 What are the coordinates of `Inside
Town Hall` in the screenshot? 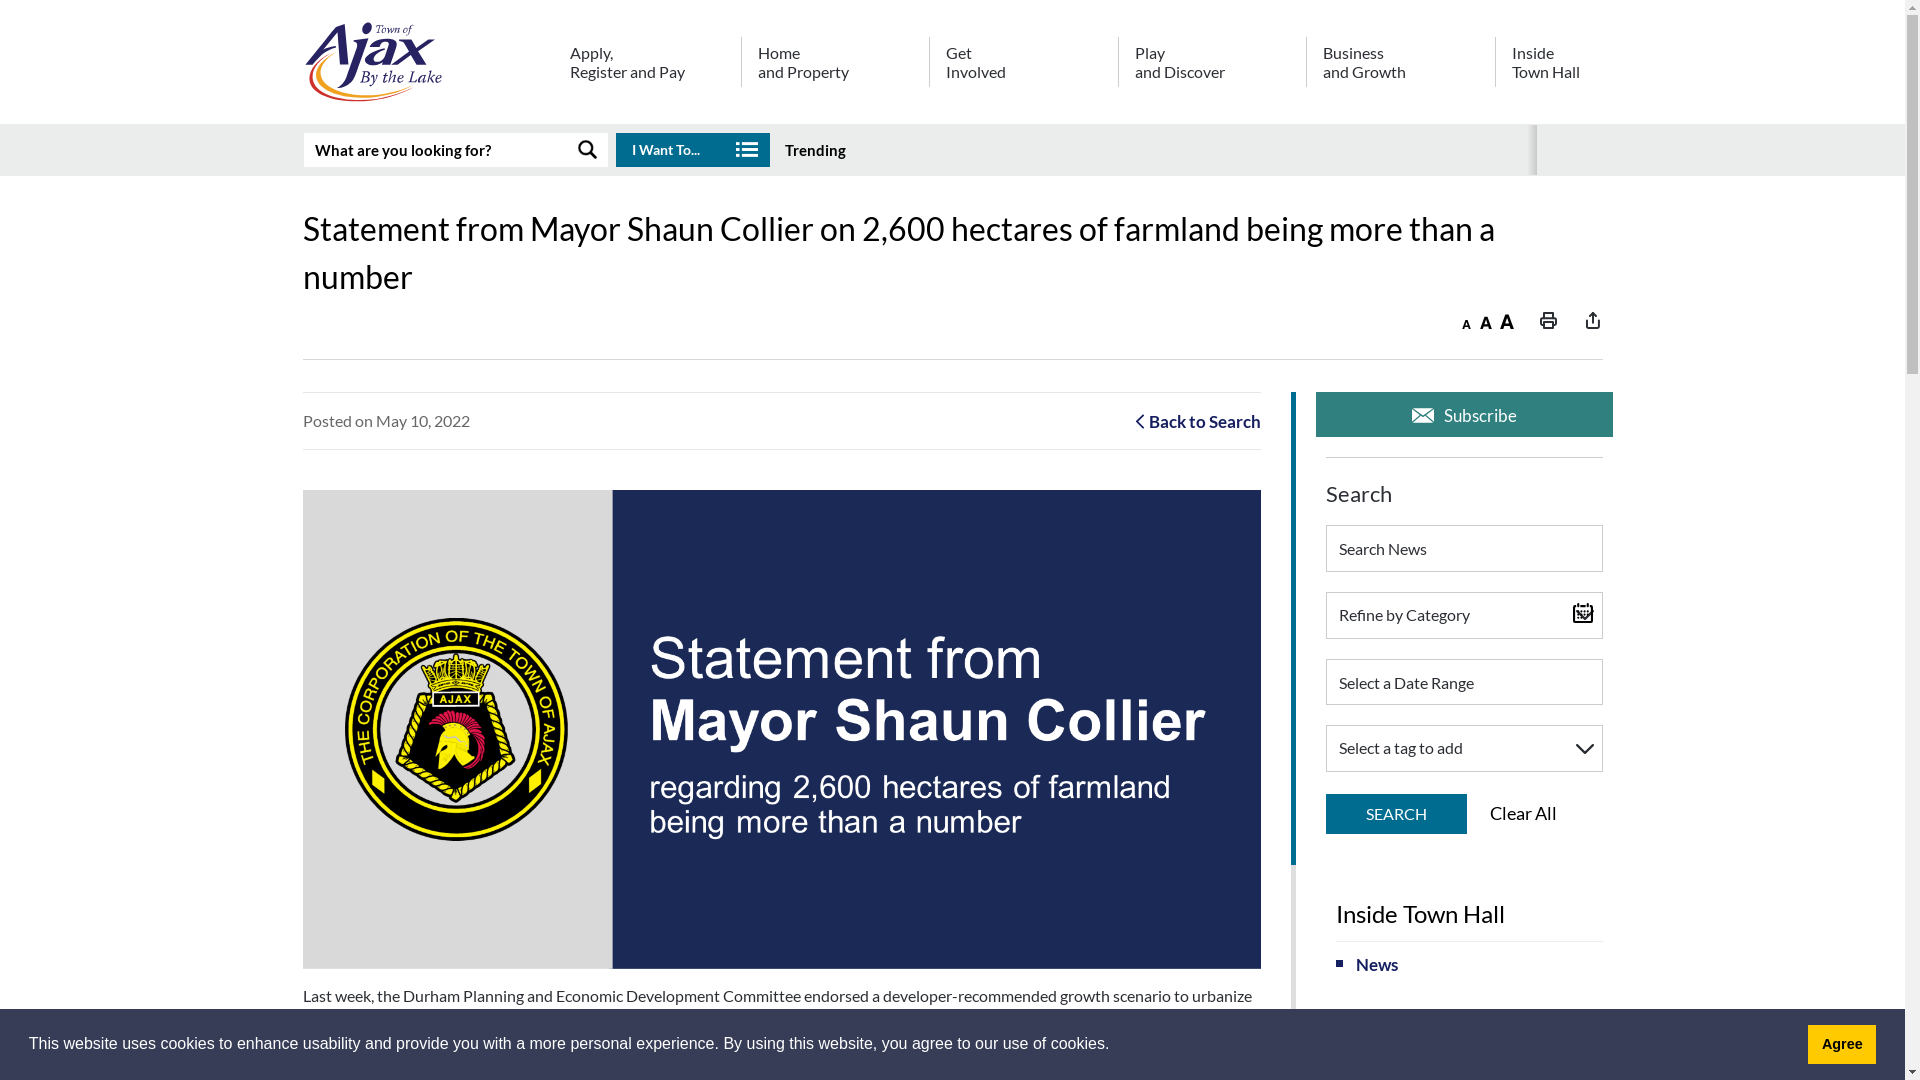 It's located at (1548, 68).